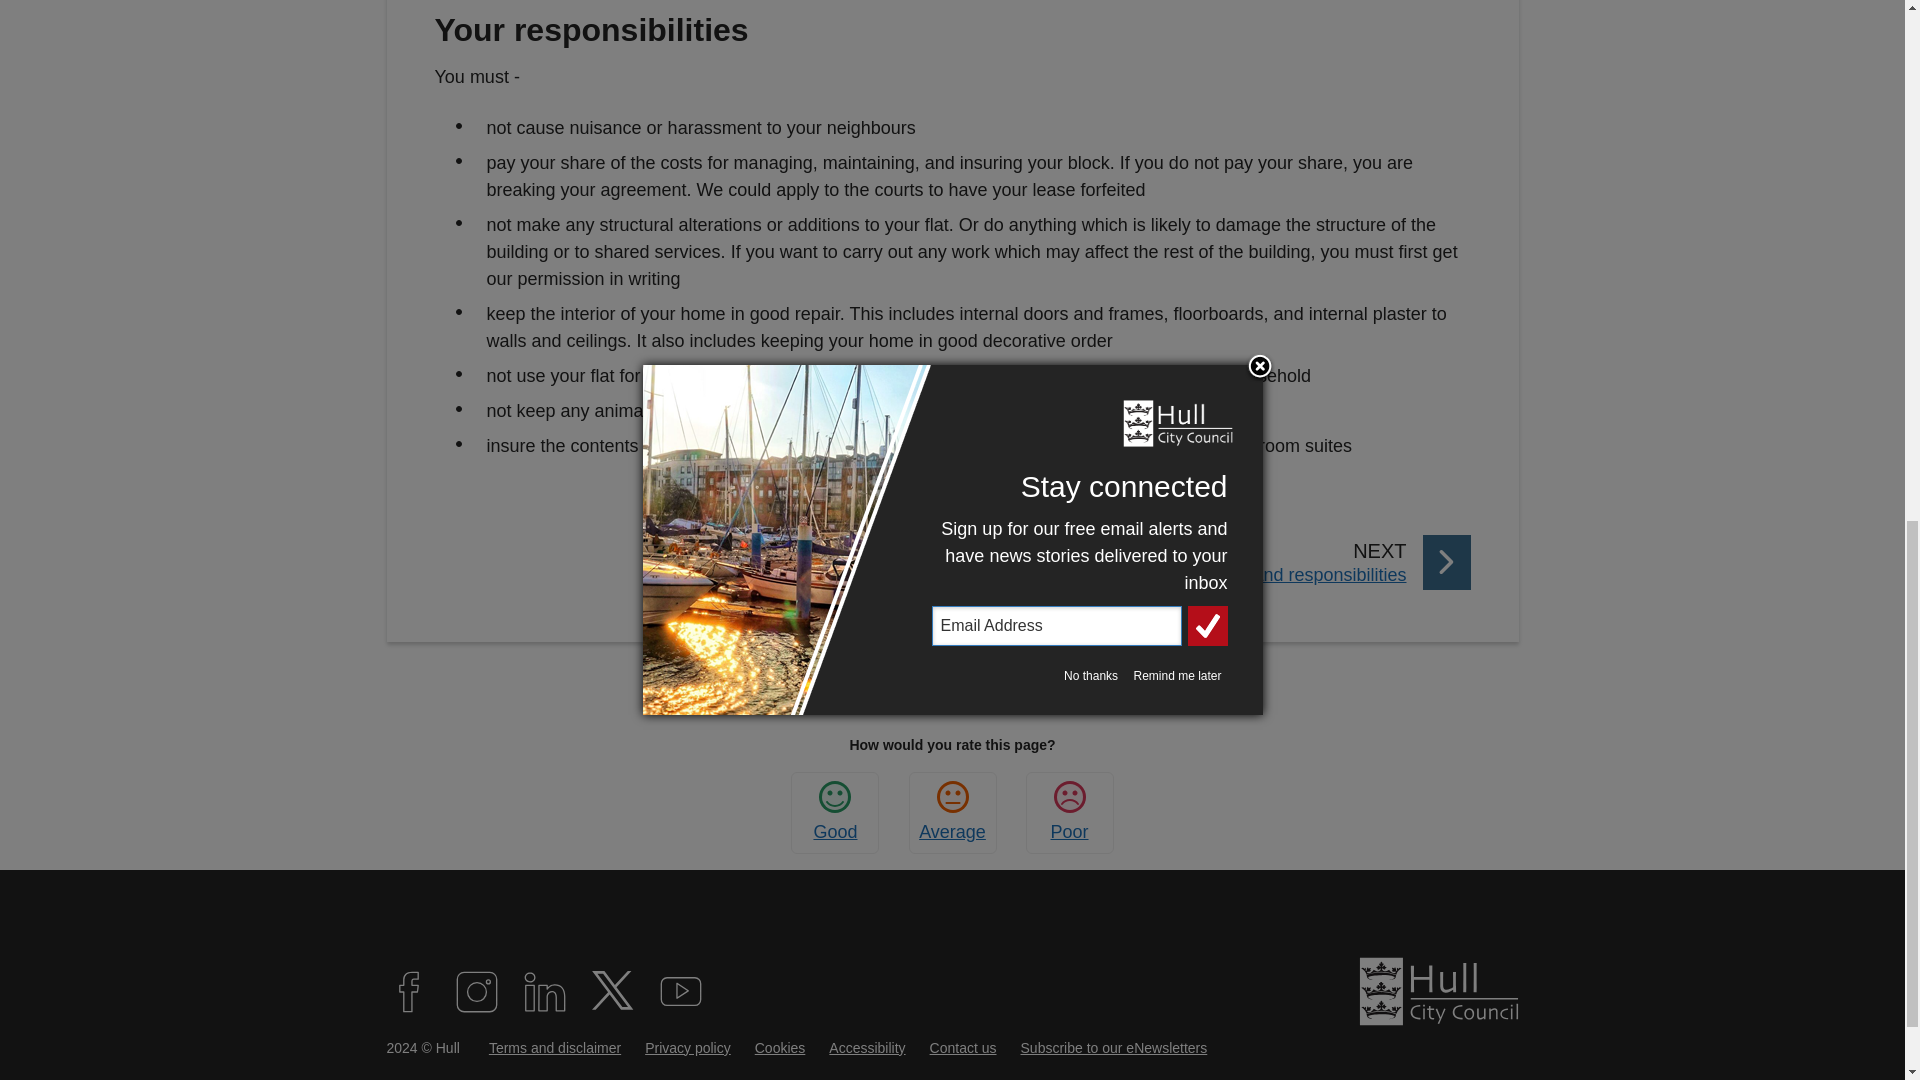  What do you see at coordinates (554, 1048) in the screenshot?
I see `Cookies` at bounding box center [554, 1048].